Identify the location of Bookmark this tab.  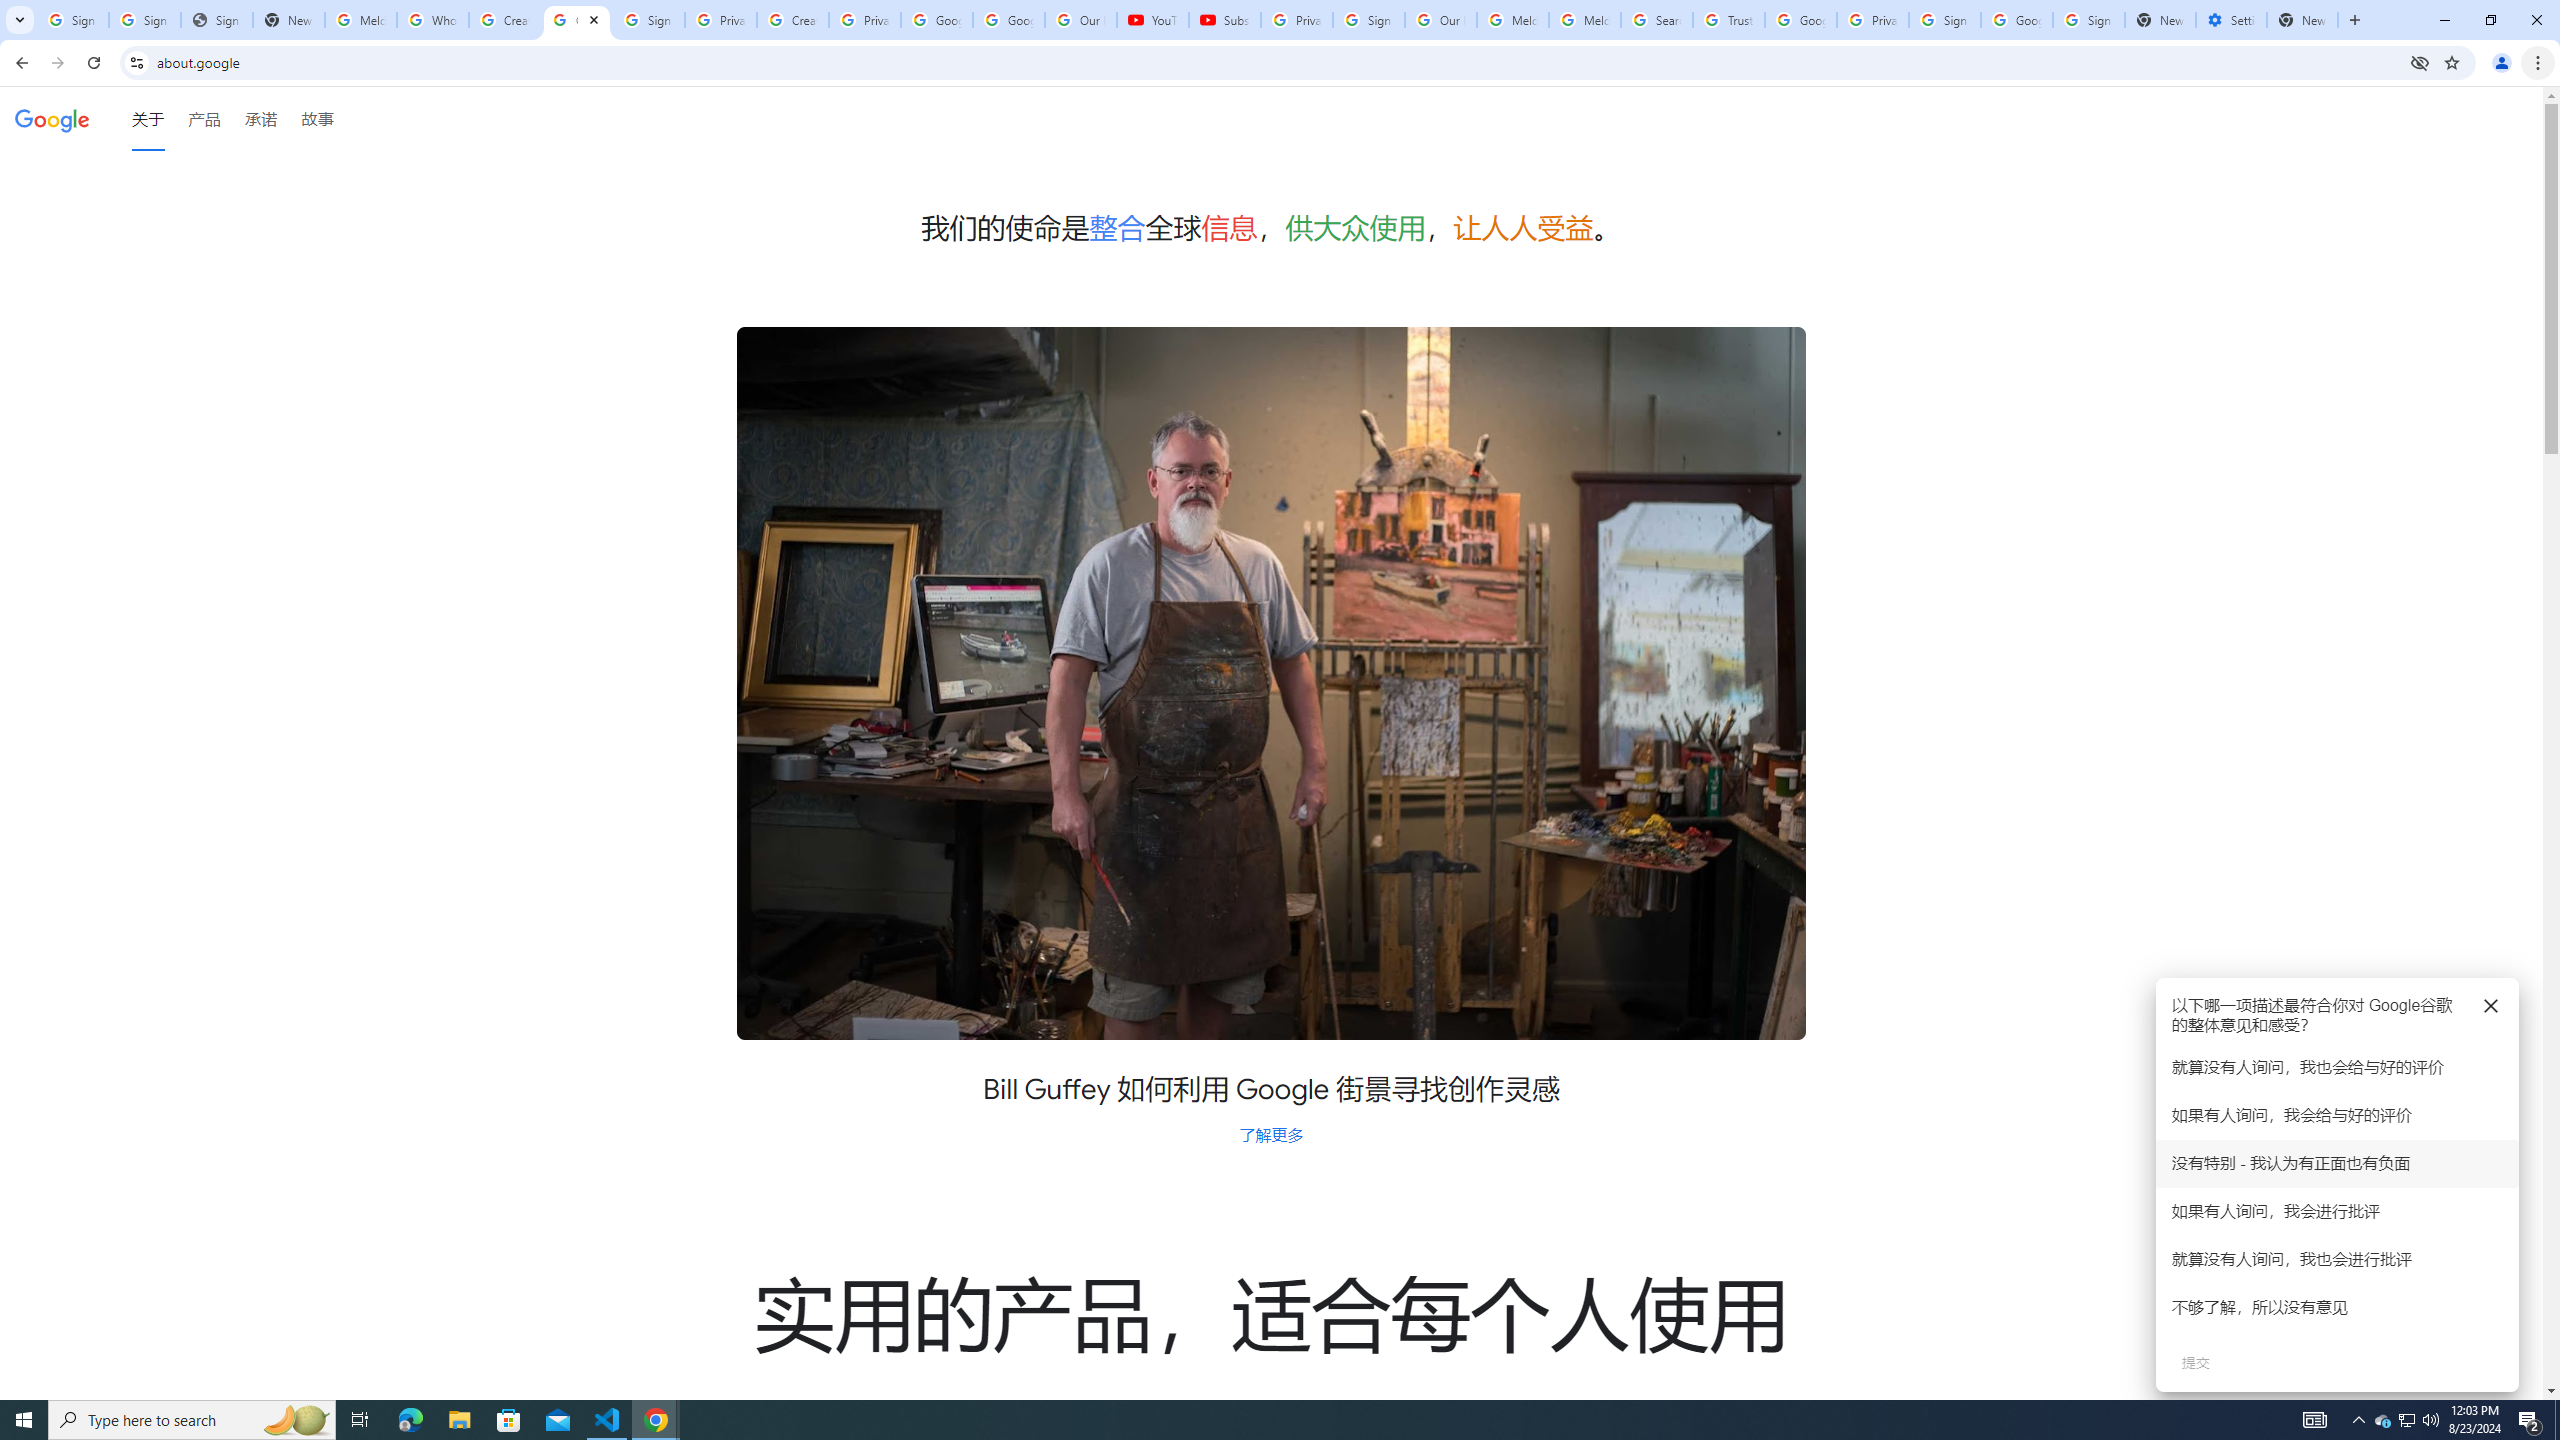
(2450, 62).